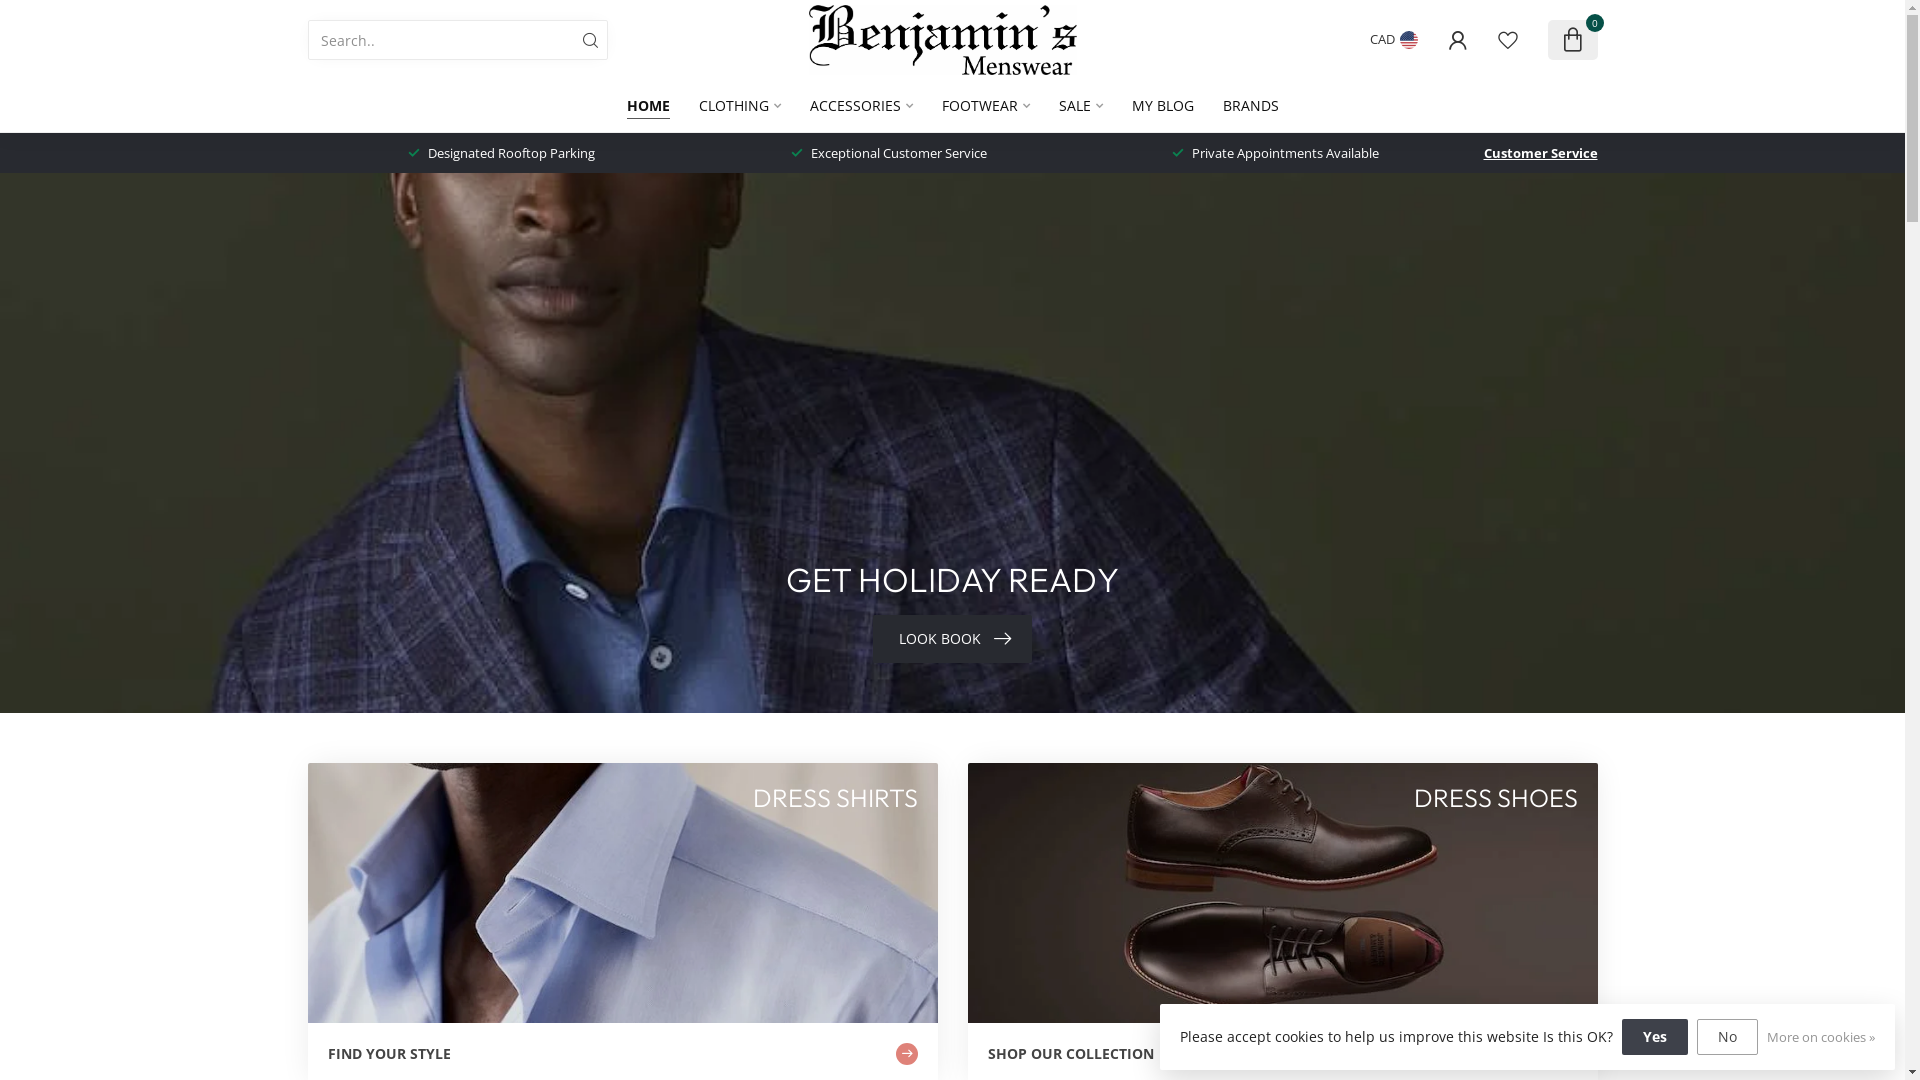  Describe the element at coordinates (1398, 289) in the screenshot. I see `1` at that location.